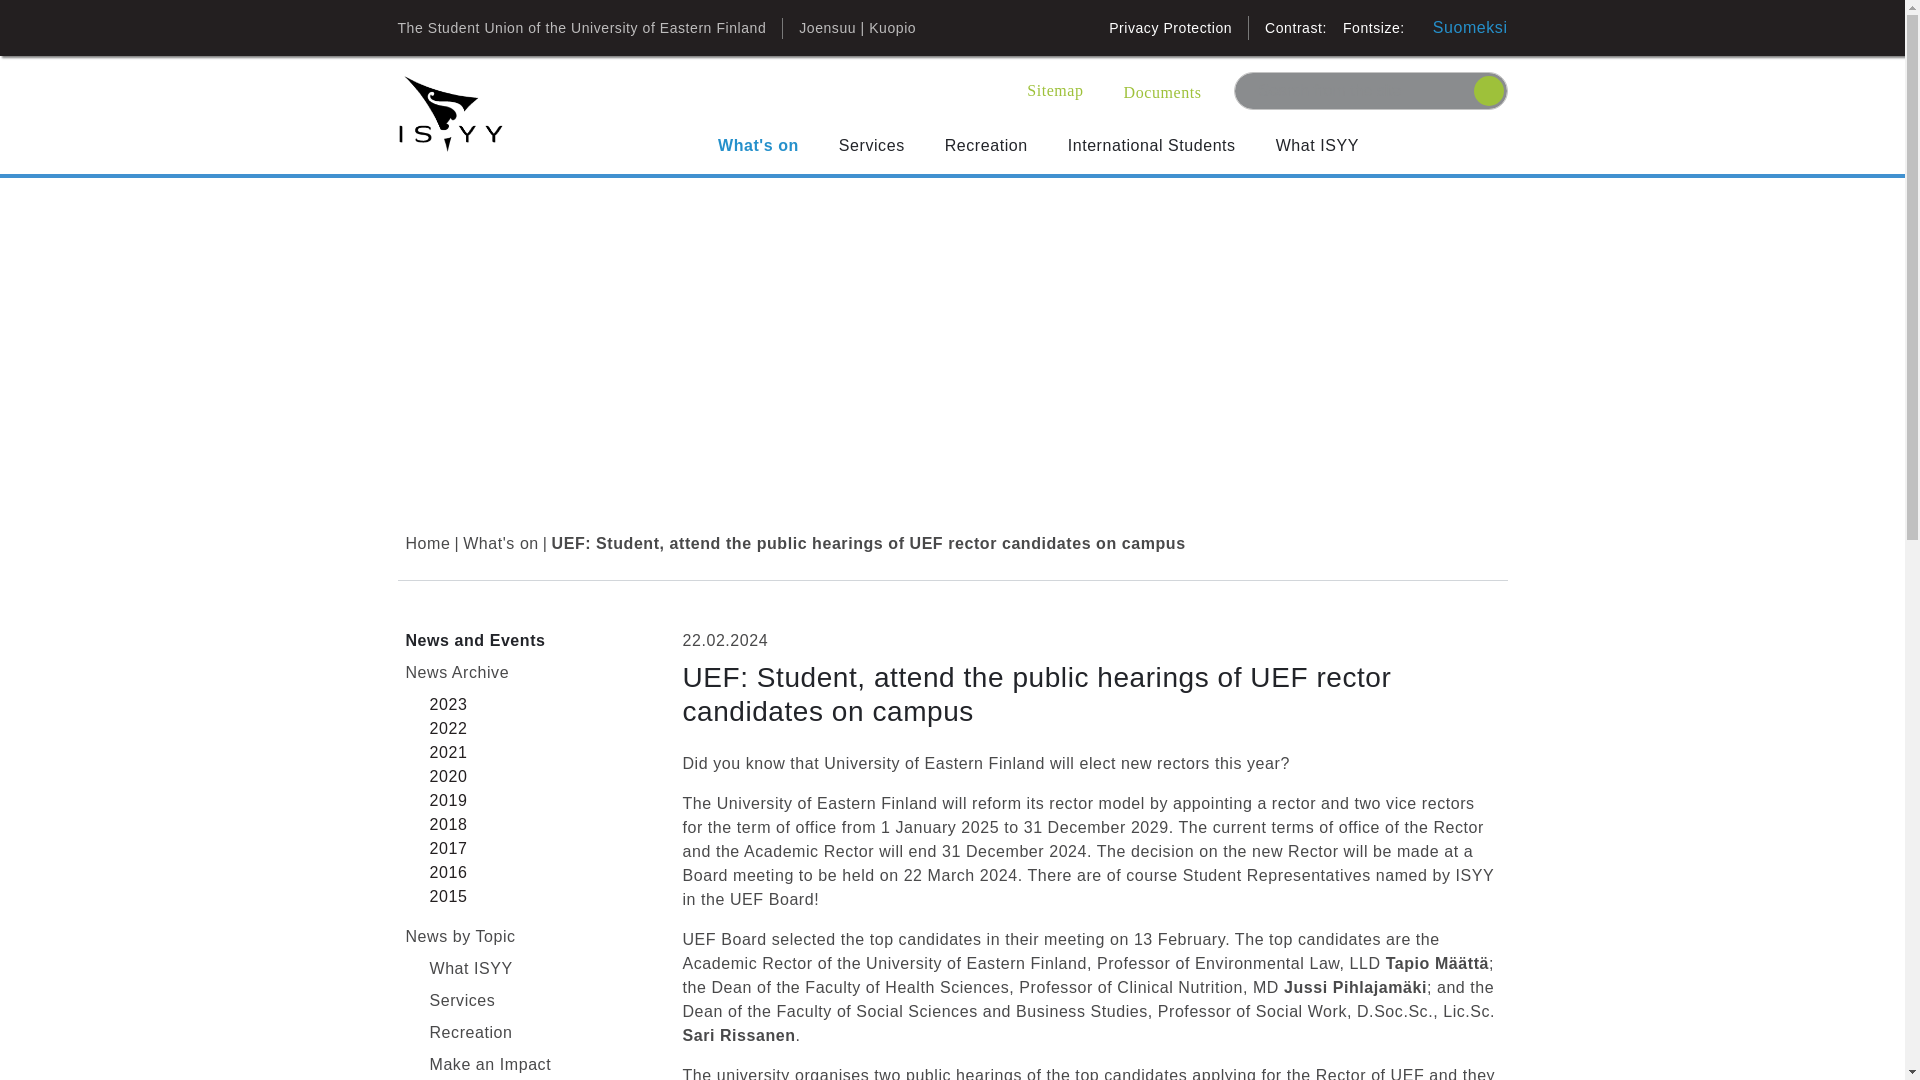 The width and height of the screenshot is (1920, 1080). I want to click on What's on, so click(762, 145).